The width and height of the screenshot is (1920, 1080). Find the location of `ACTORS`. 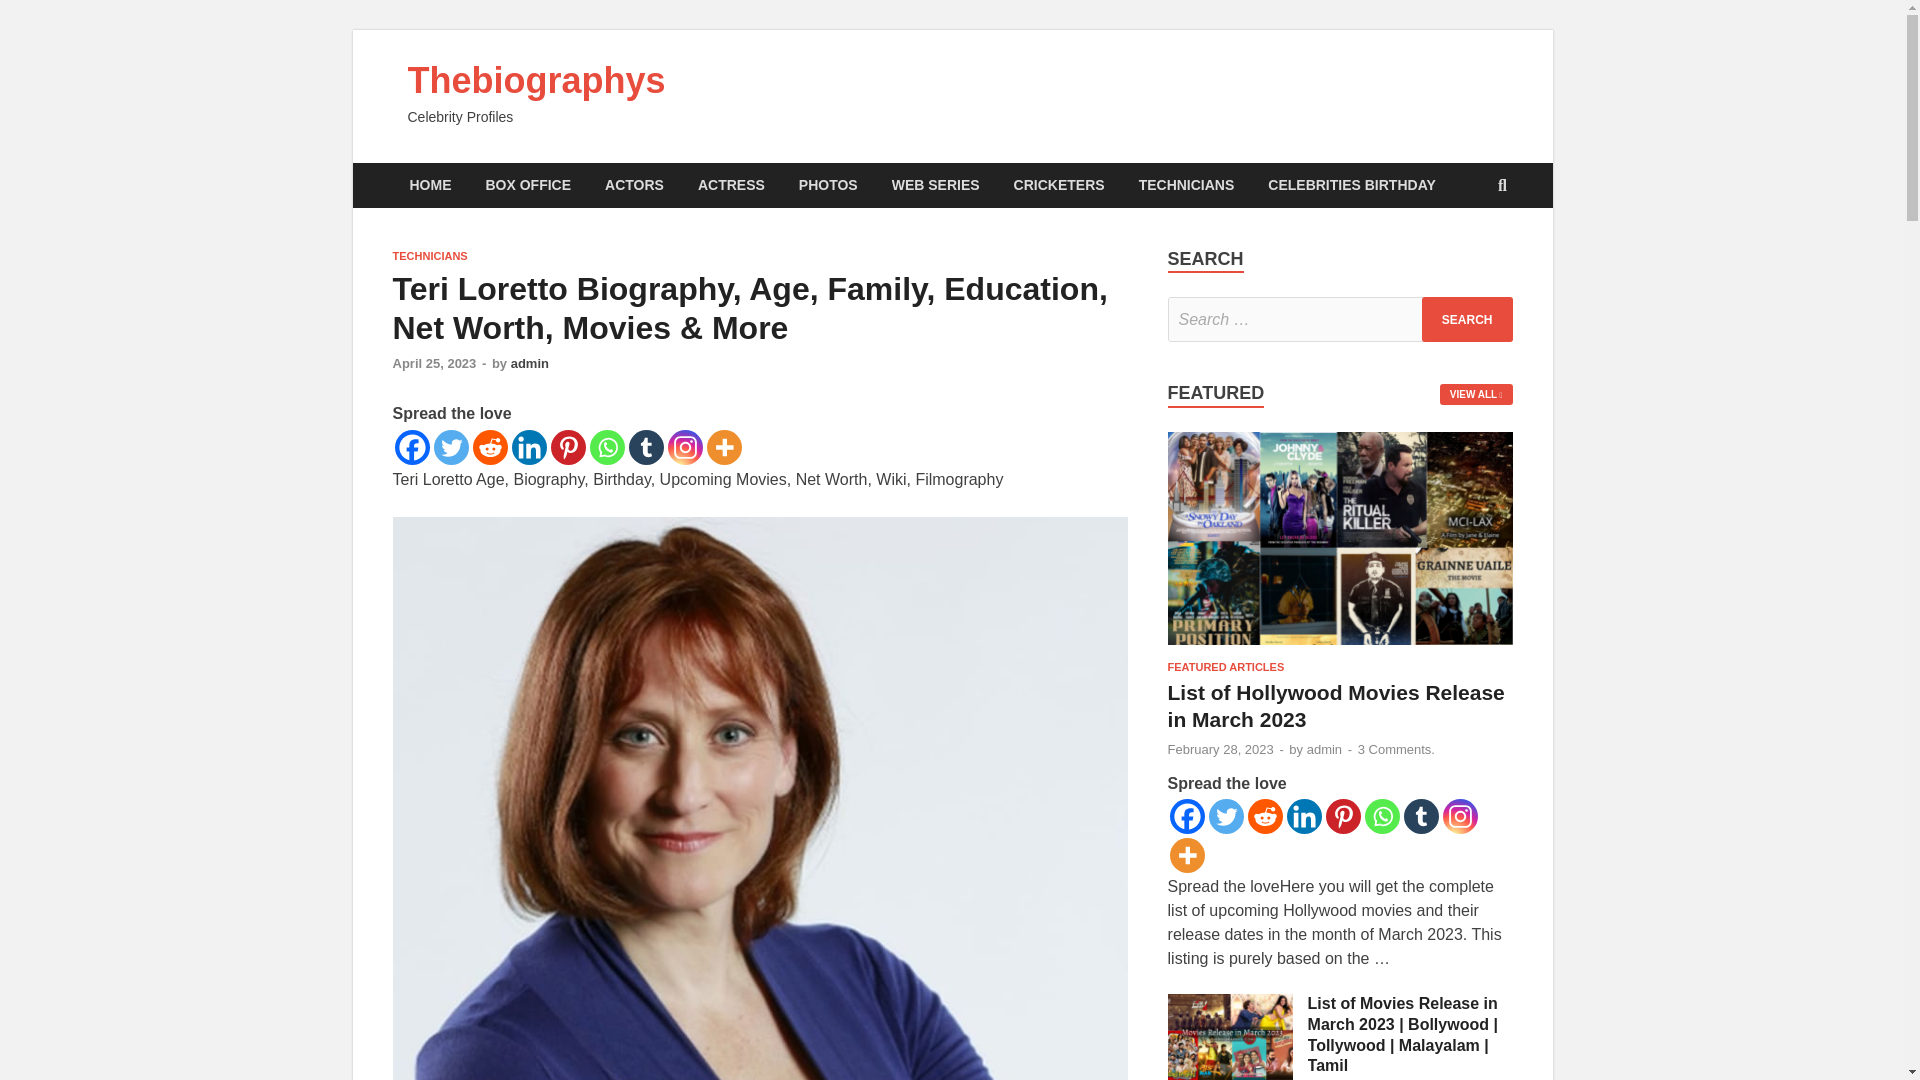

ACTORS is located at coordinates (634, 186).